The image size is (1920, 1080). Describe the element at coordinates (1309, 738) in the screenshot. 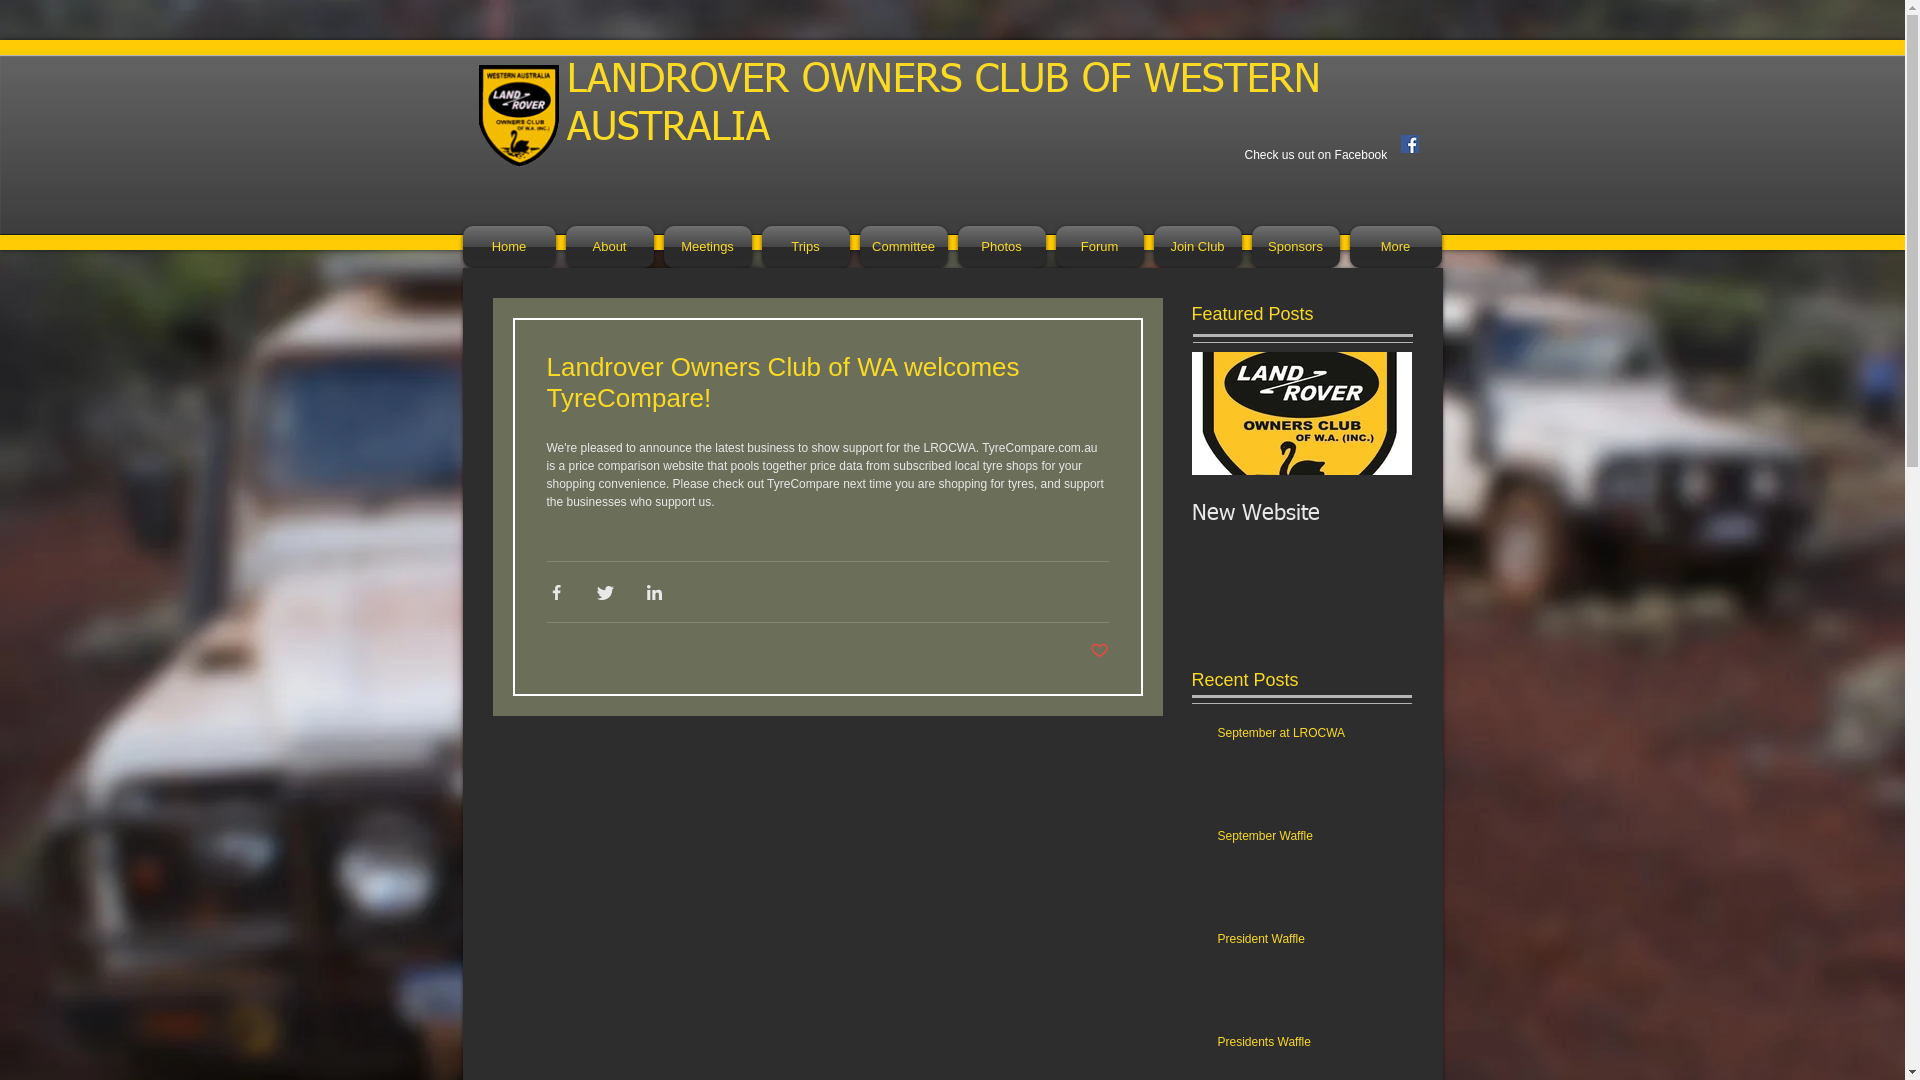

I see `September at LROCWA` at that location.